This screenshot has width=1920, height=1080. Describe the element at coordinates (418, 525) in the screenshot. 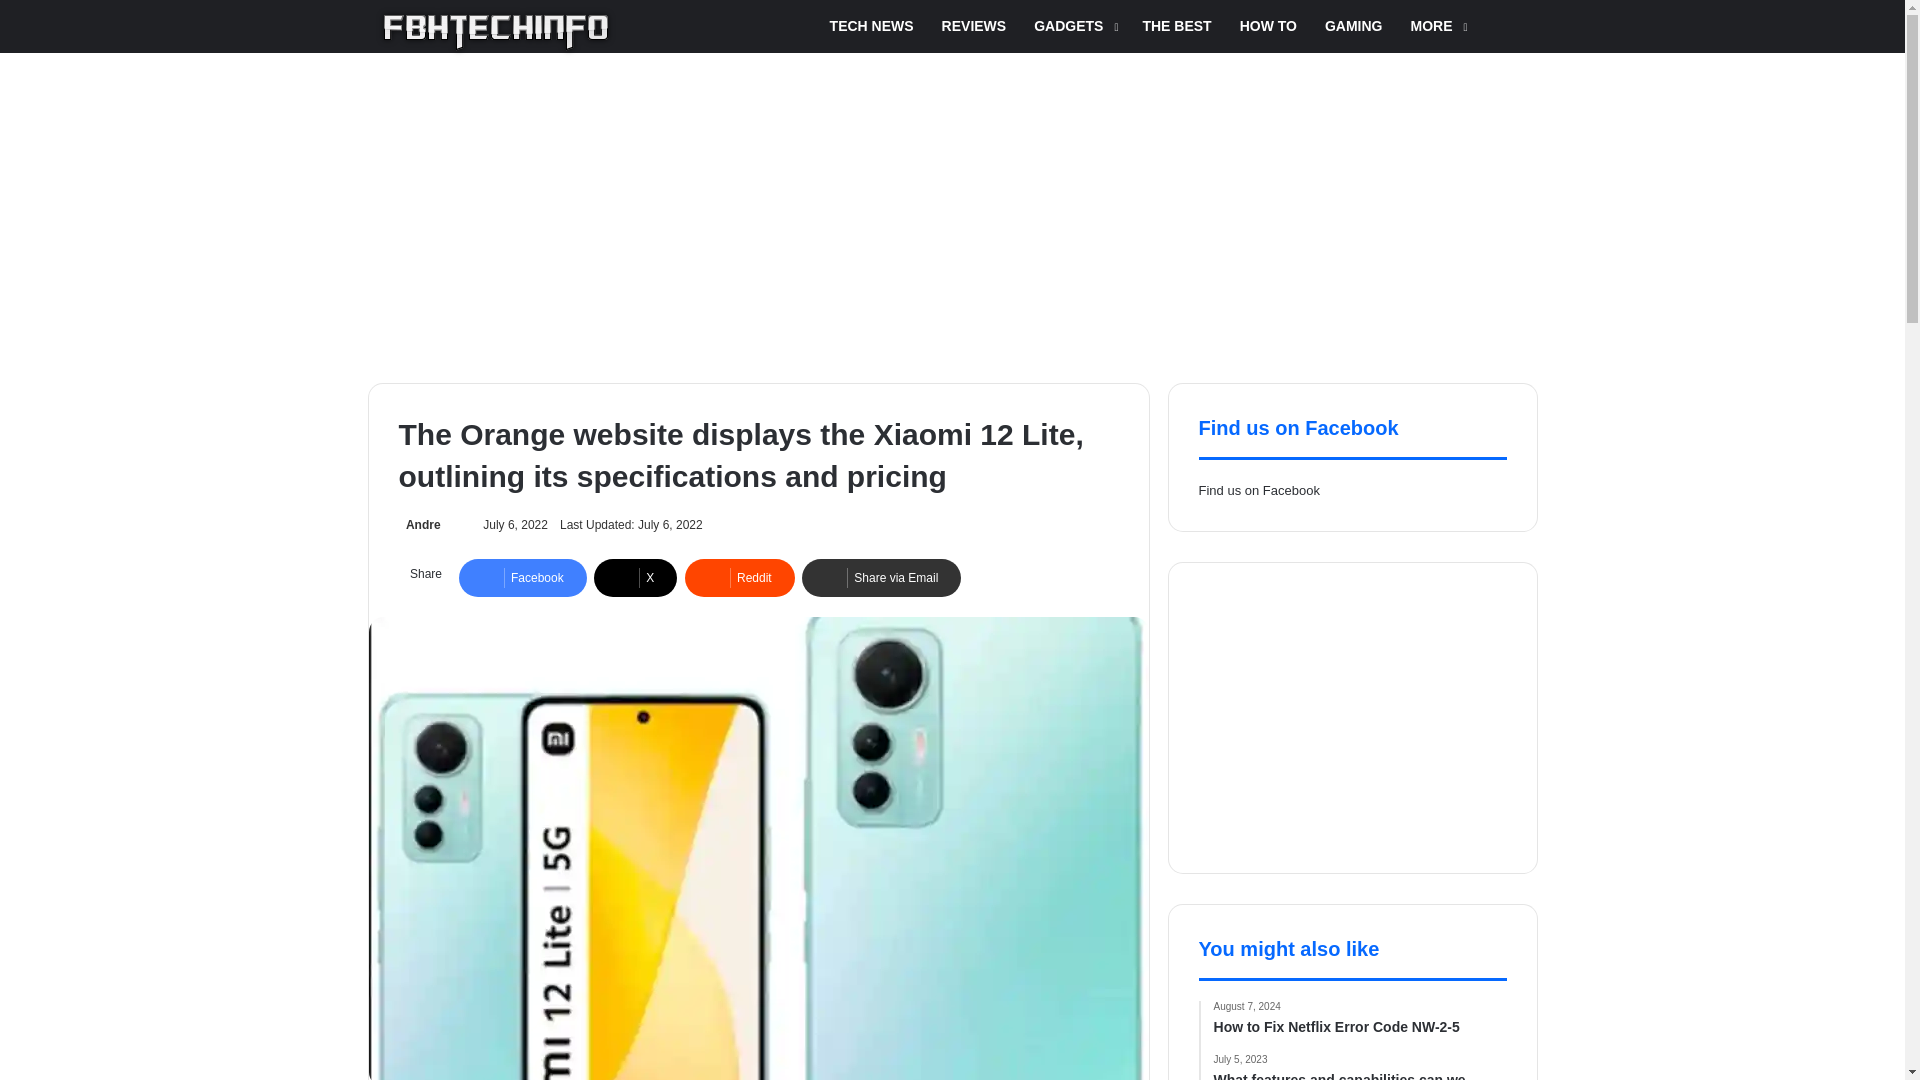

I see `Andre` at that location.